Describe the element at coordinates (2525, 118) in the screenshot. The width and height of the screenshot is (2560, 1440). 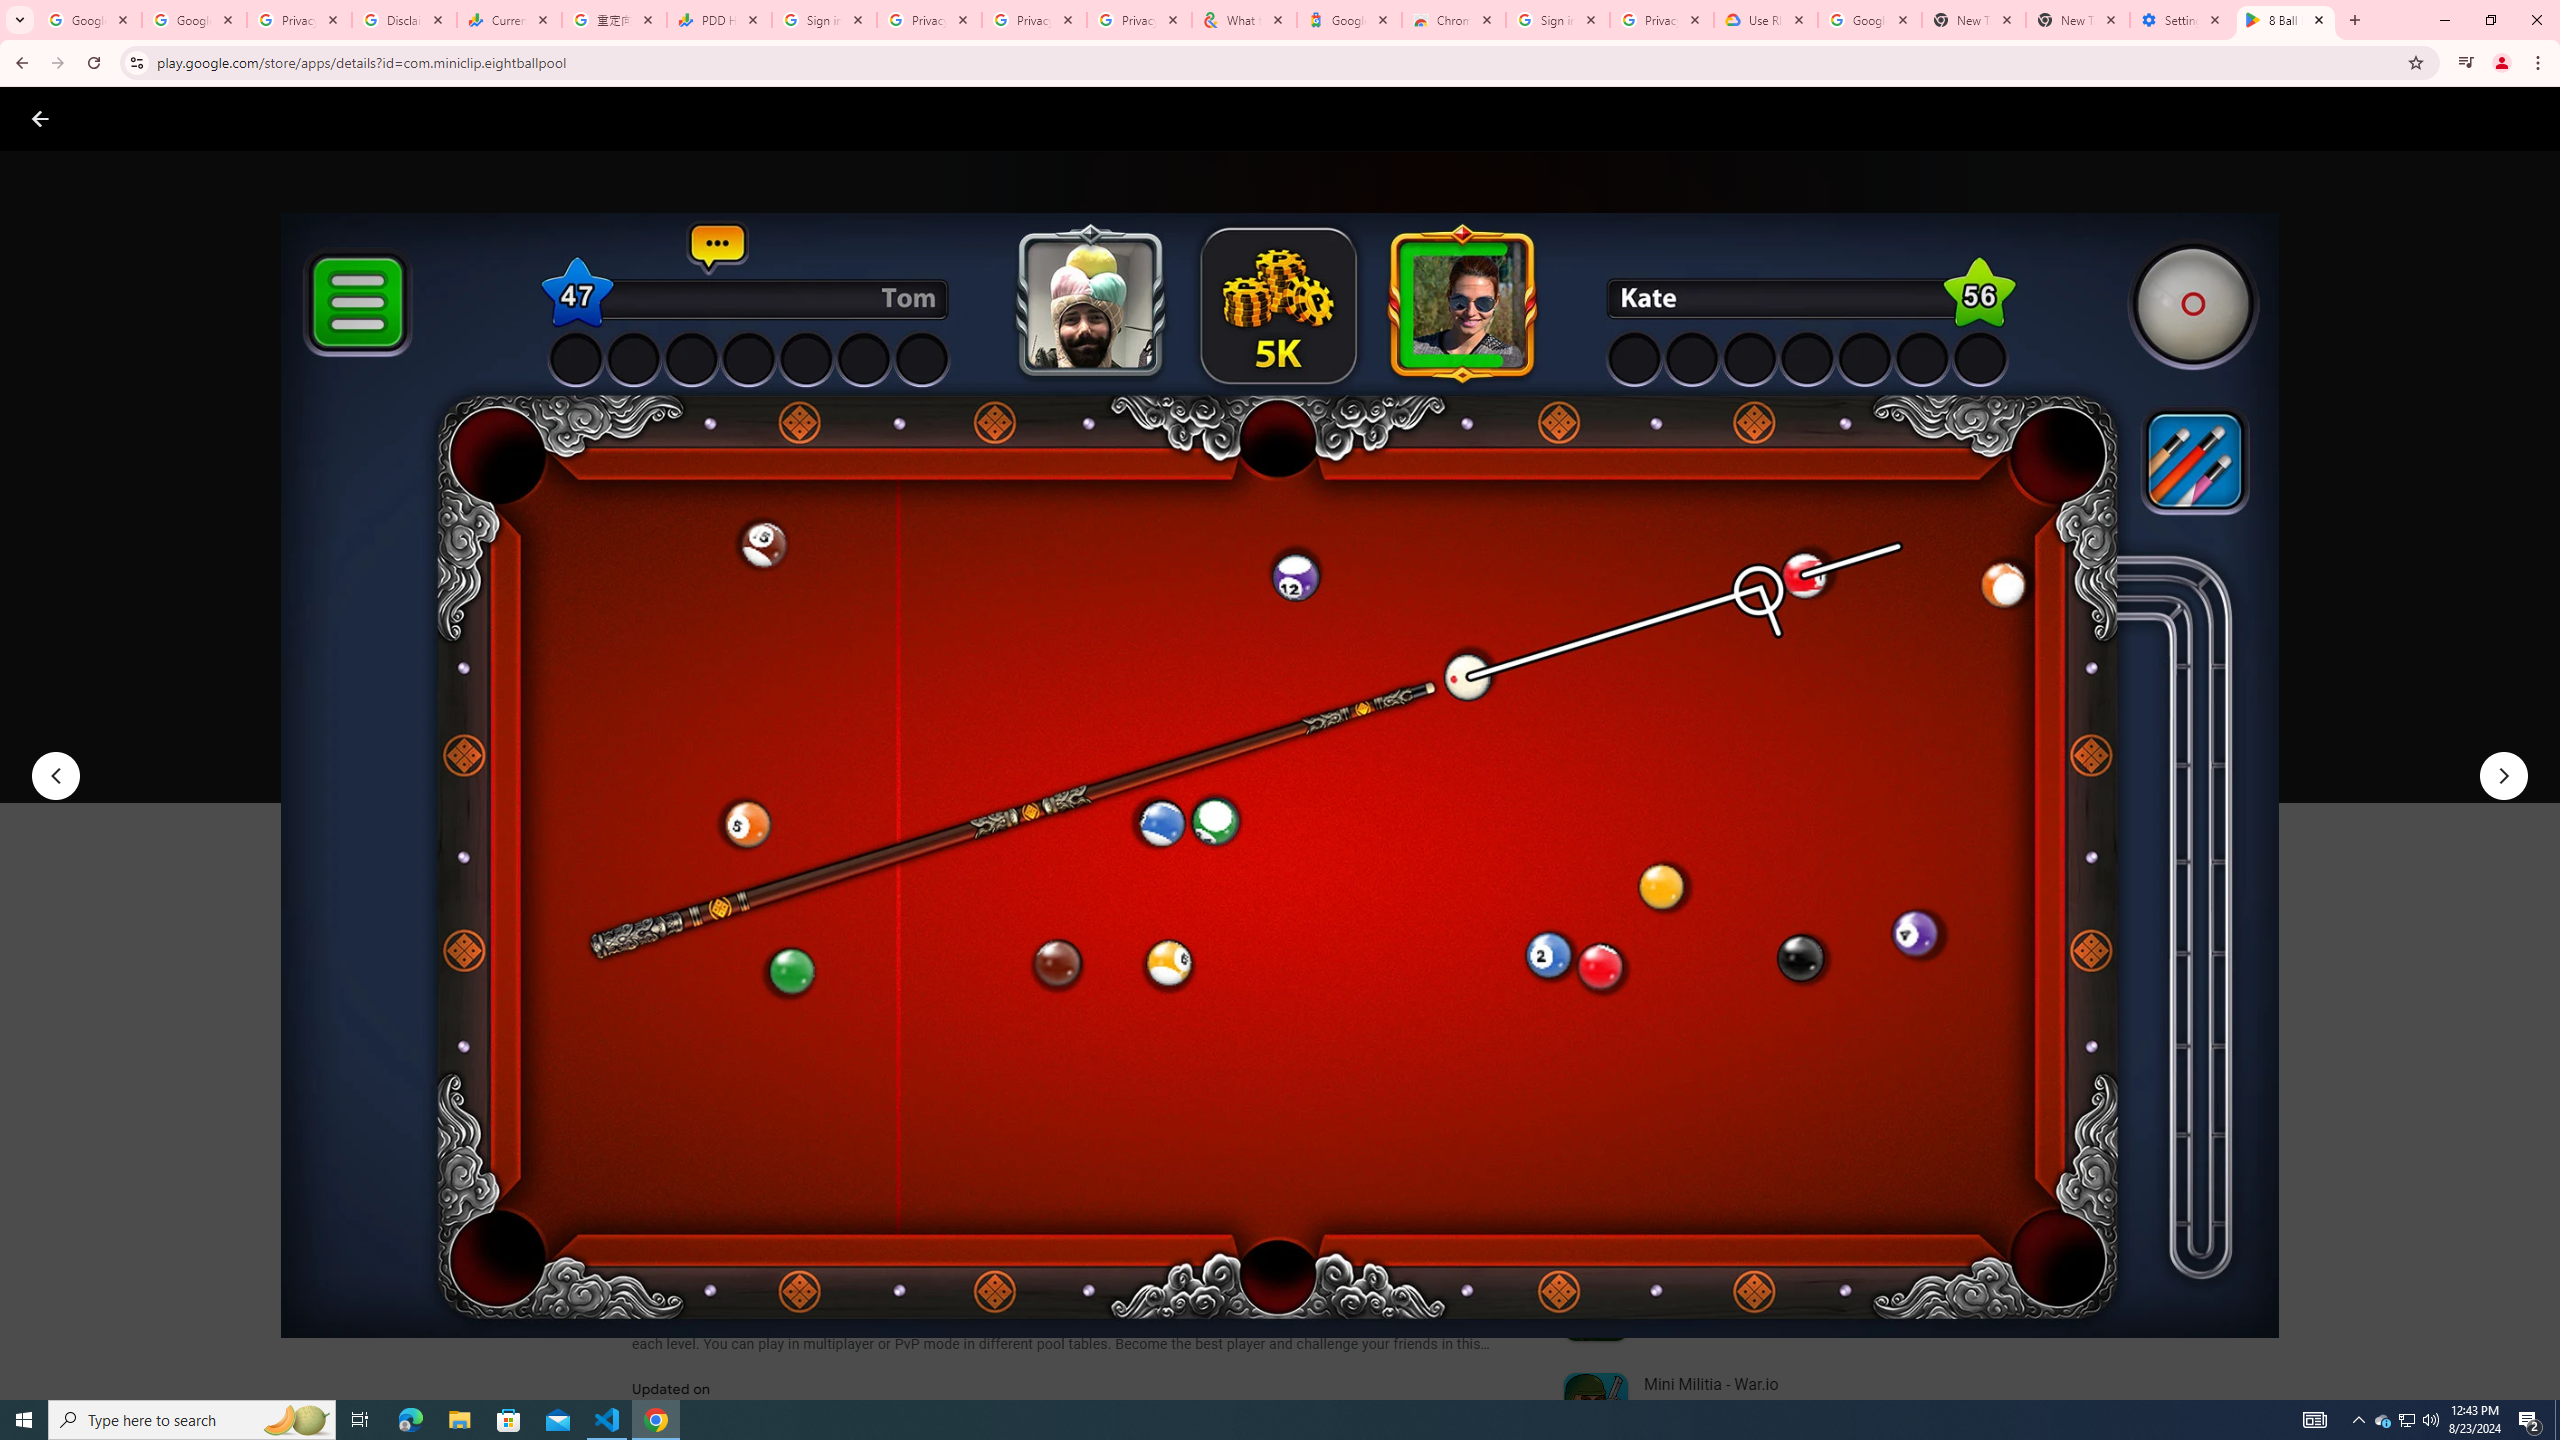
I see `Open account menu` at that location.